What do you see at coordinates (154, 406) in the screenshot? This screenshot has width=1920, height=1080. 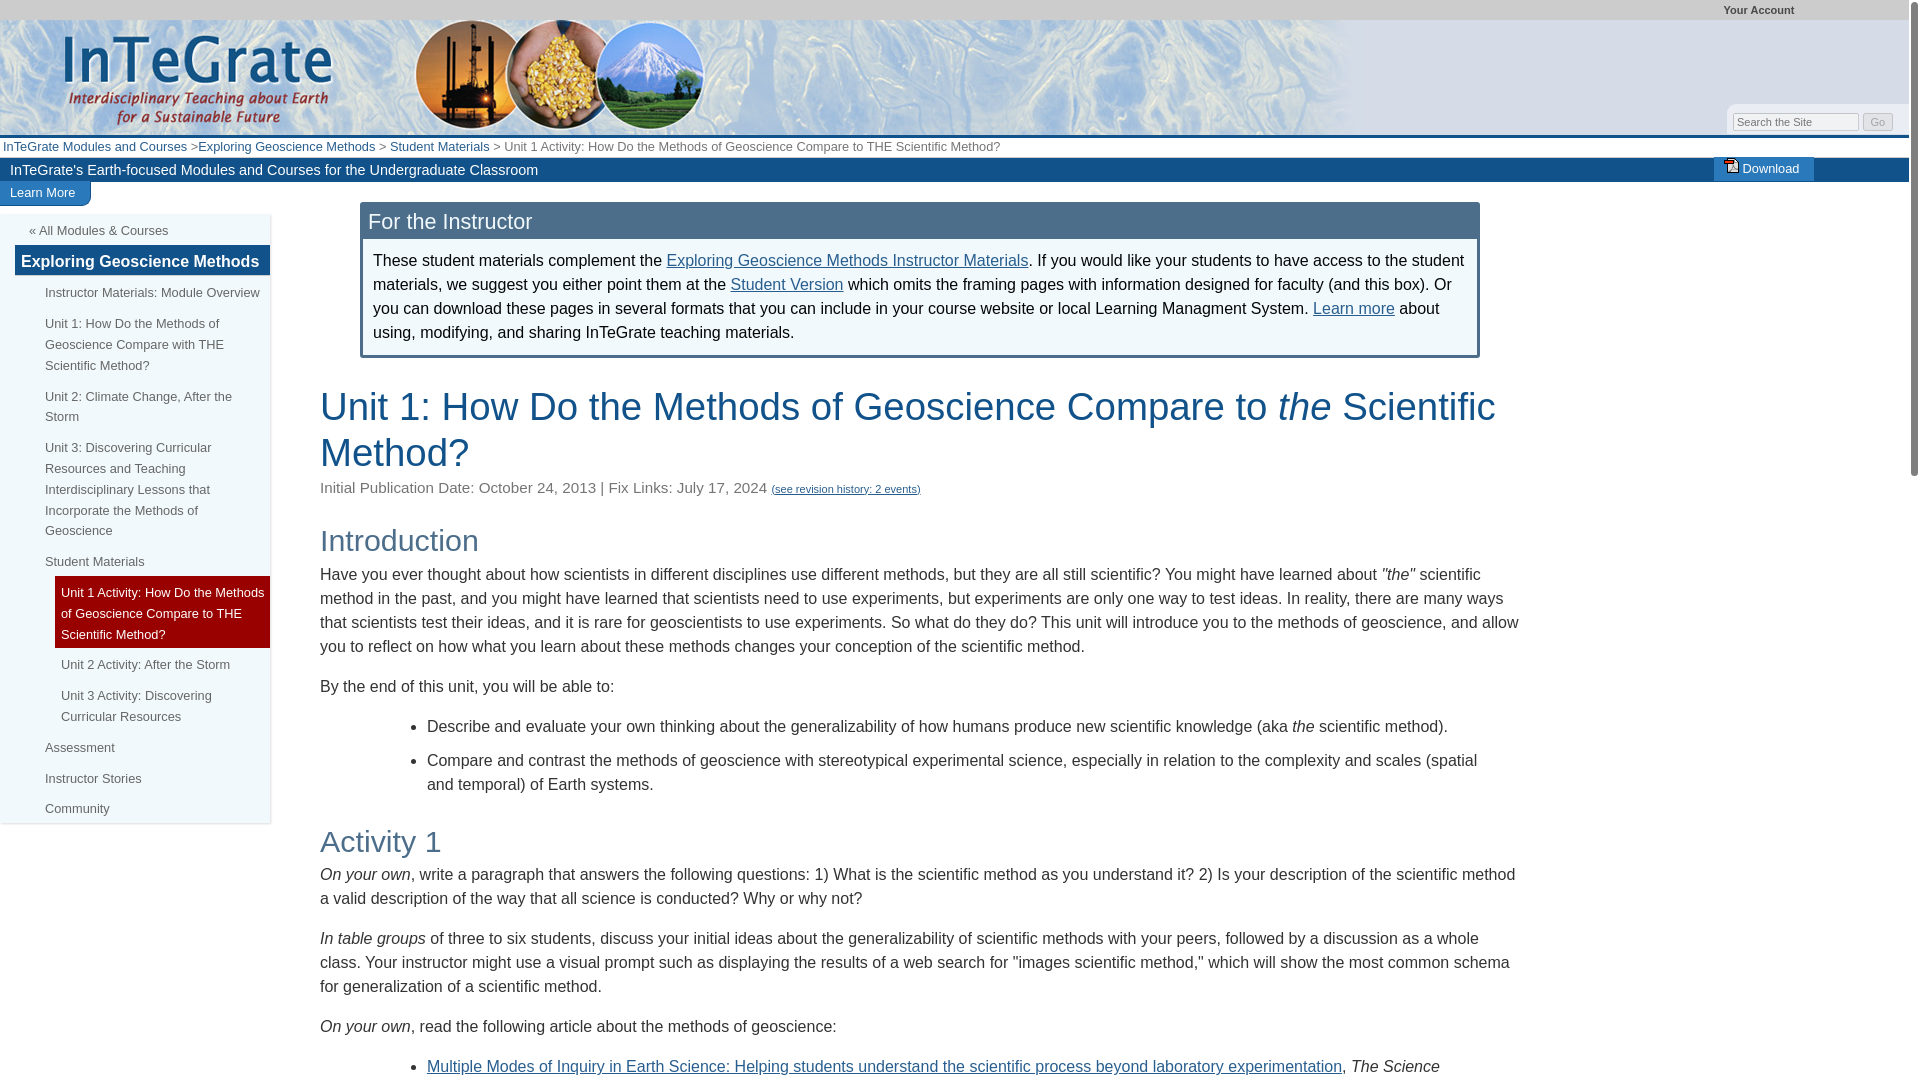 I see `Unit 2: Climate Change, After the Storm` at bounding box center [154, 406].